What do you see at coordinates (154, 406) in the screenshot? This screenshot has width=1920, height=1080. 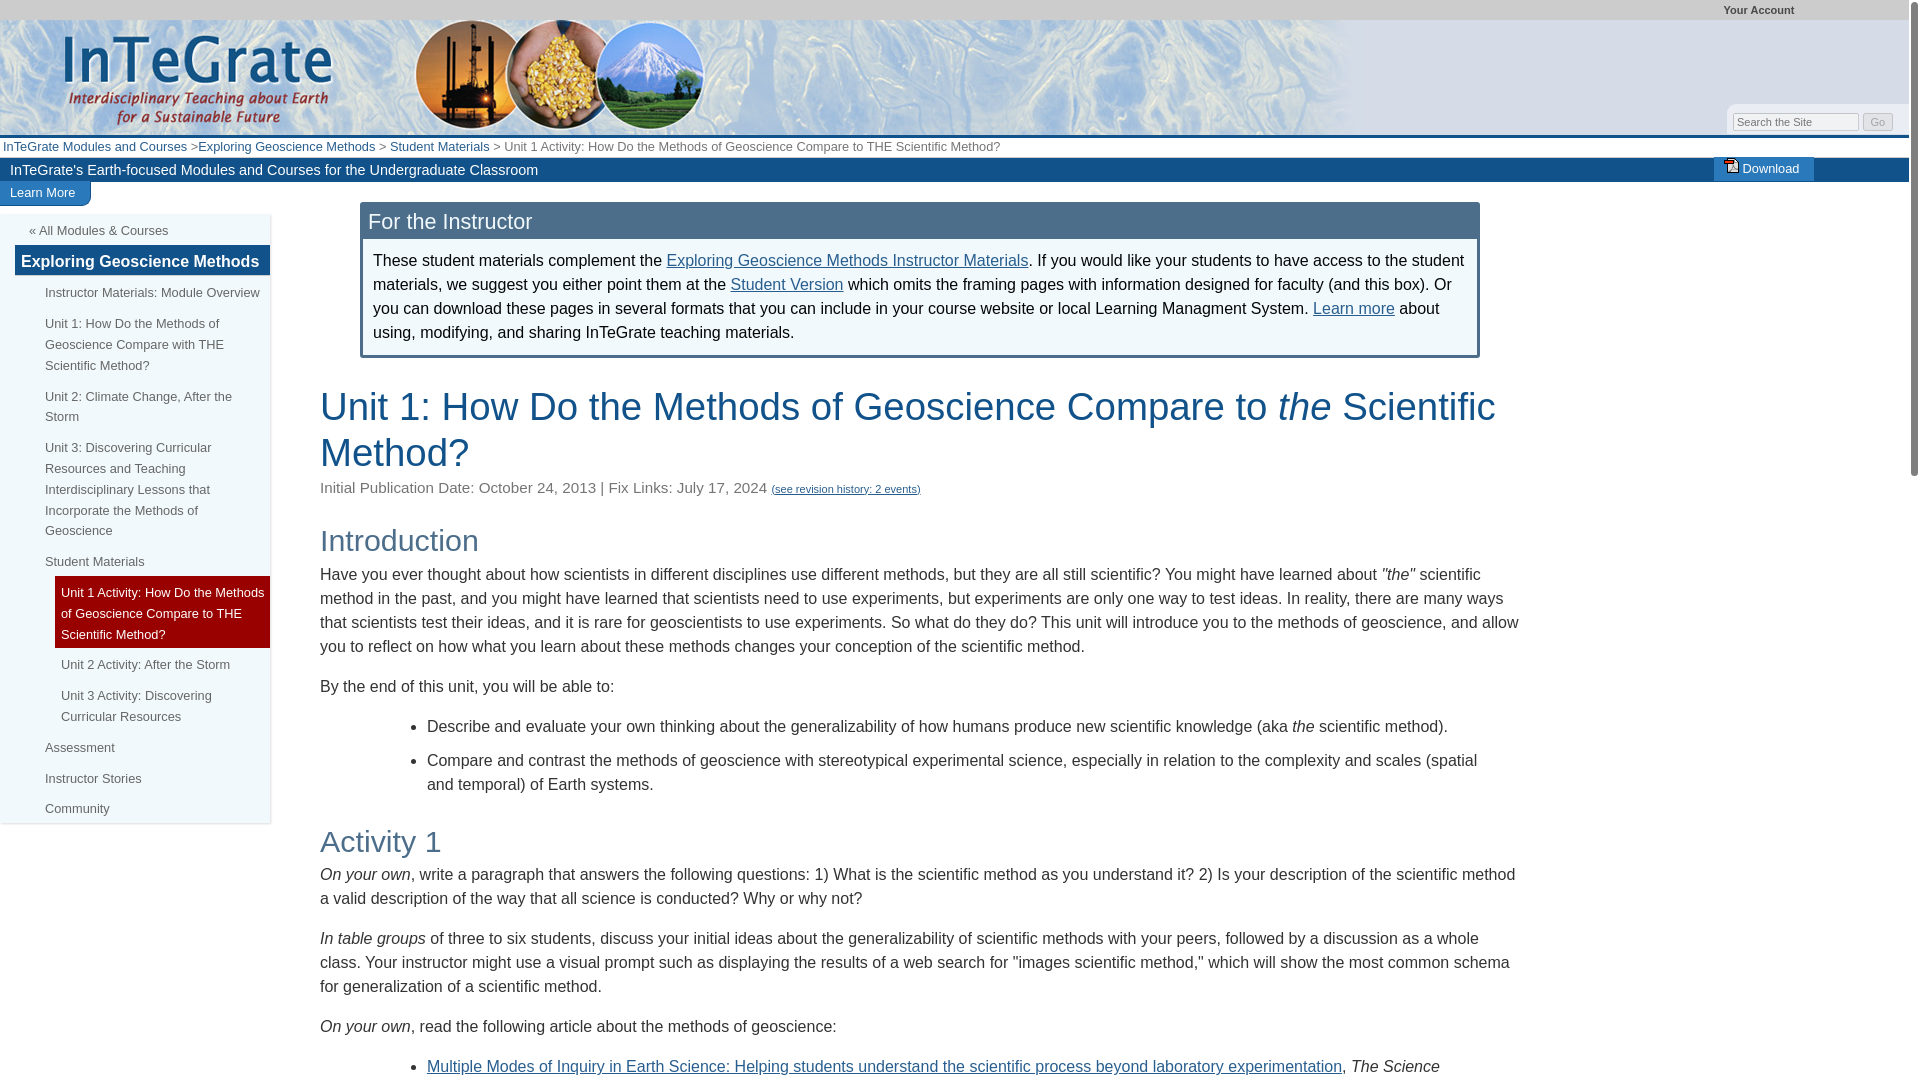 I see `Unit 2: Climate Change, After the Storm` at bounding box center [154, 406].